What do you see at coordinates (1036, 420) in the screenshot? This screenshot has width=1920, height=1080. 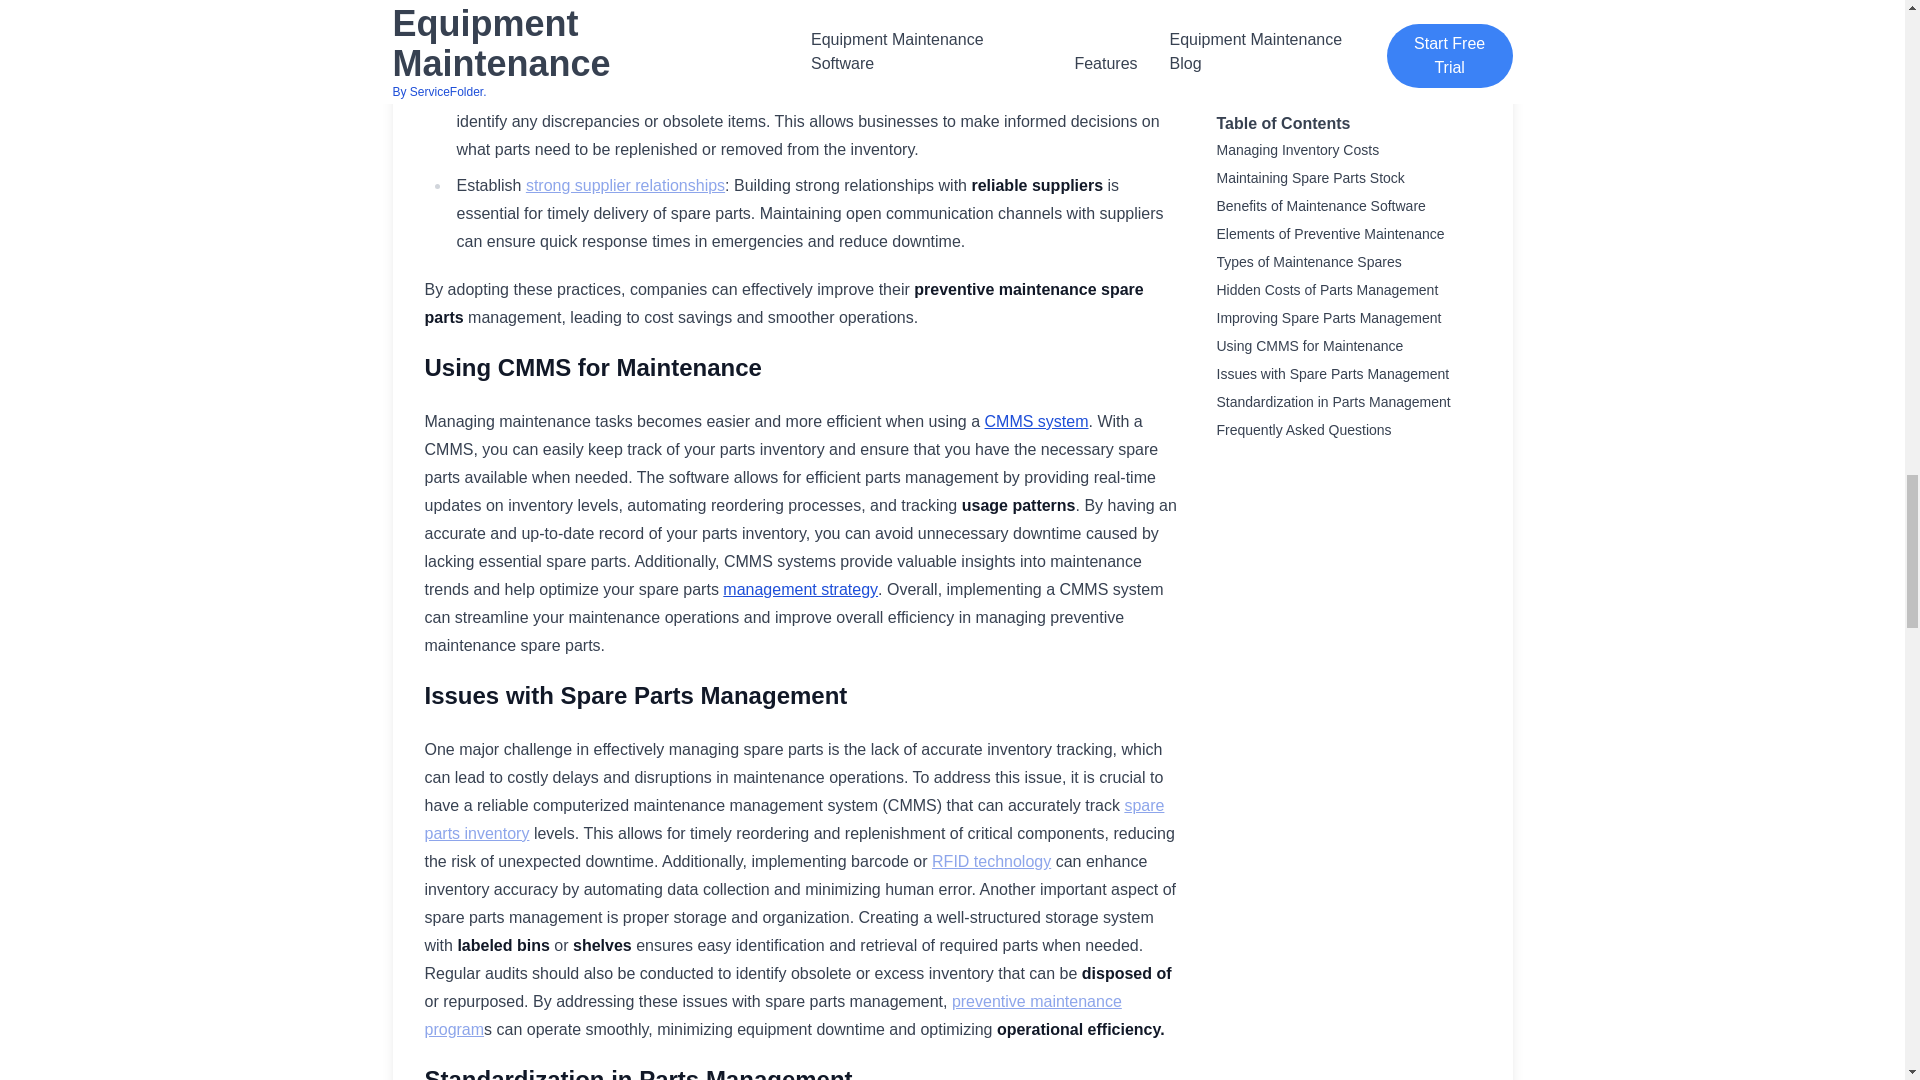 I see `CMMS system` at bounding box center [1036, 420].